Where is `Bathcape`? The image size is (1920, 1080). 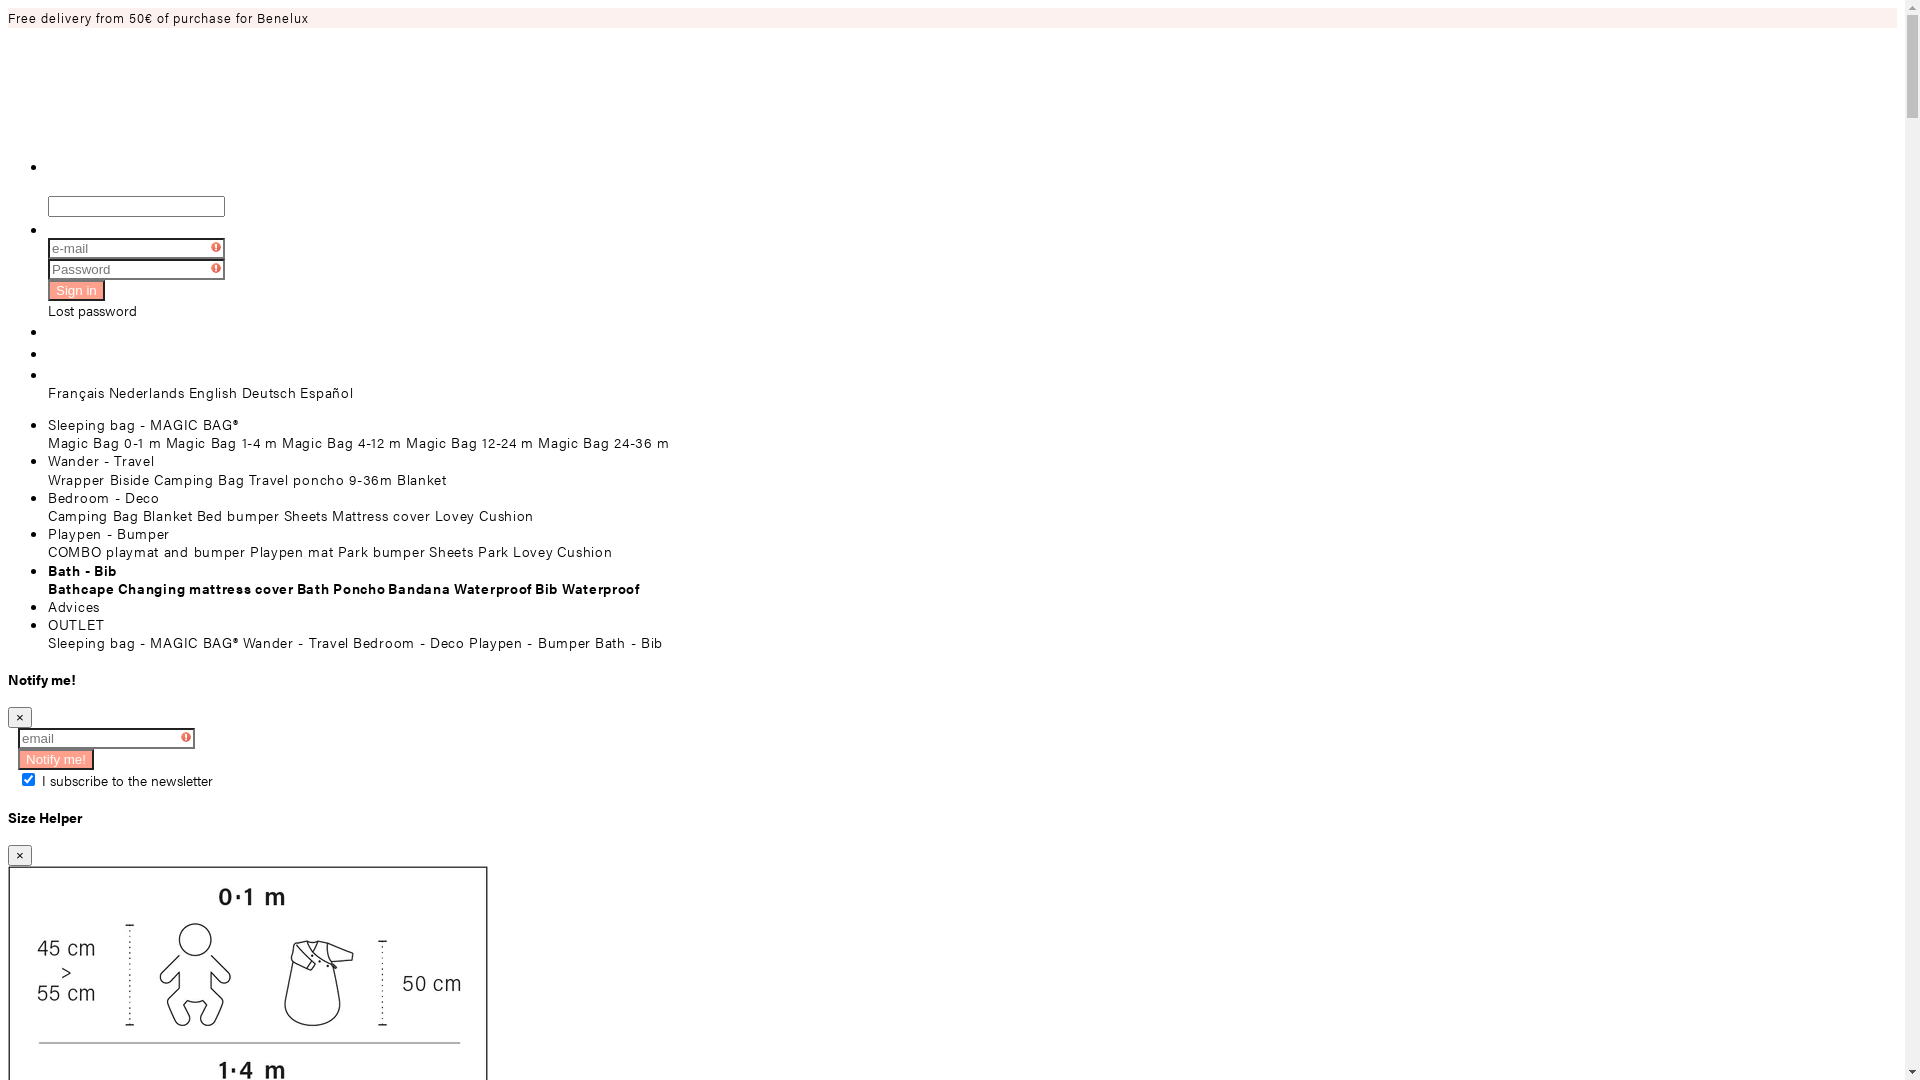
Bathcape is located at coordinates (82, 588).